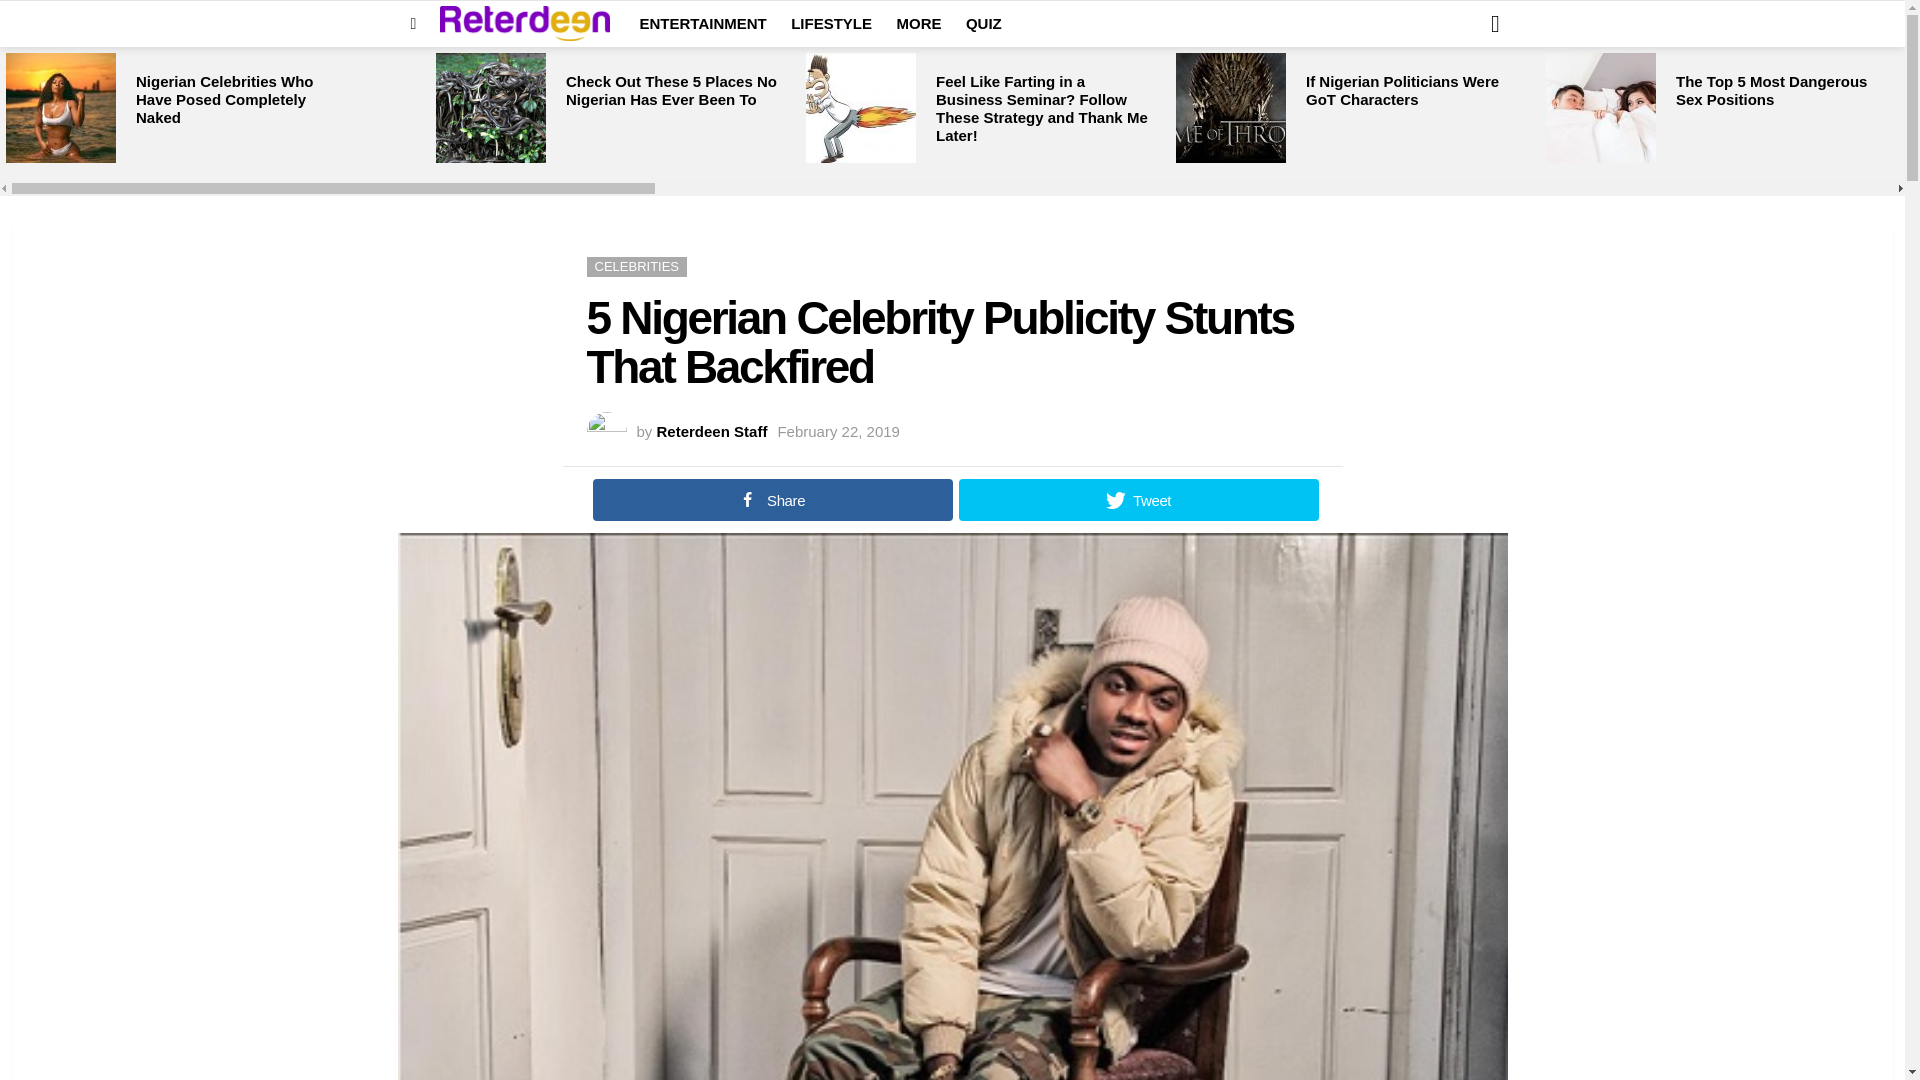 This screenshot has width=1920, height=1080. I want to click on Nigerian Celebrities Who Have Posed Completely Naked, so click(225, 100).